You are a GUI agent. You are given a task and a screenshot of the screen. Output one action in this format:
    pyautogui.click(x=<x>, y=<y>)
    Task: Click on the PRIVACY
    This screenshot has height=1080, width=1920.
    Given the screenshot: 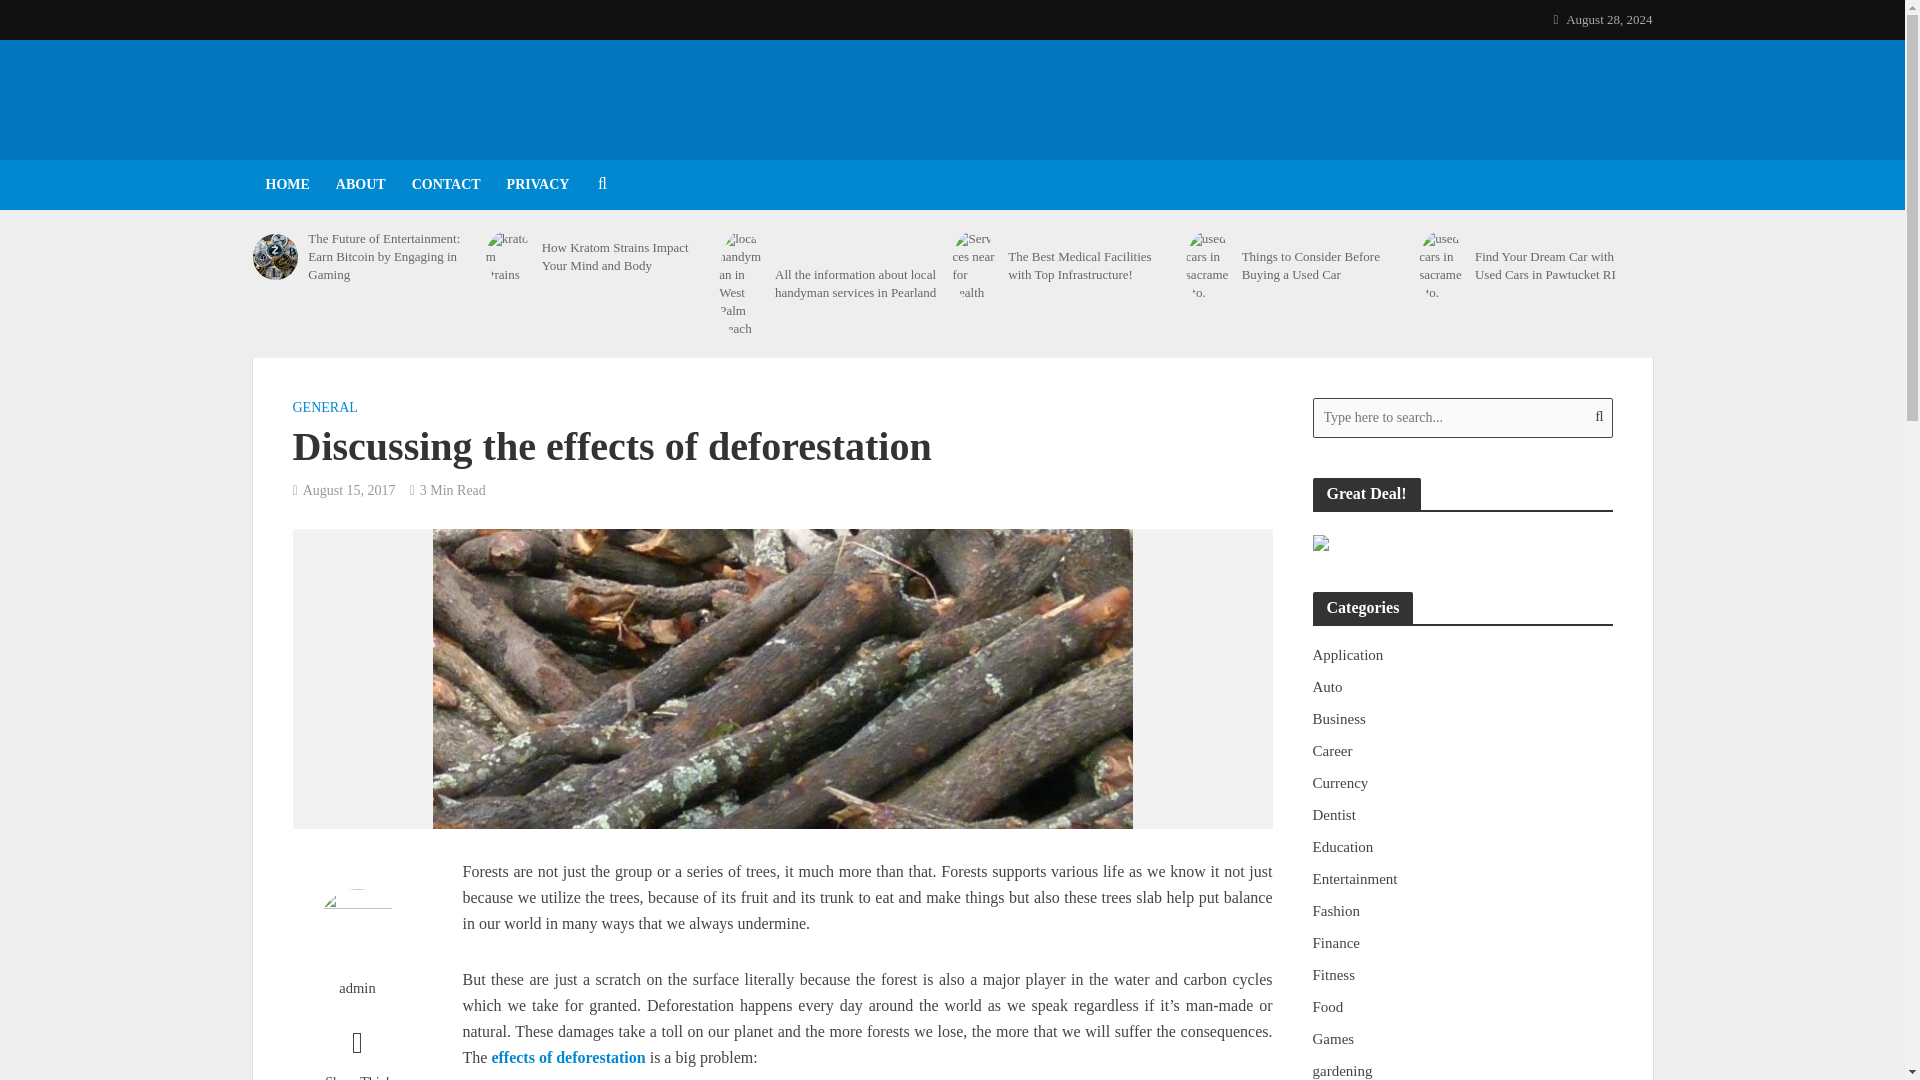 What is the action you would take?
    pyautogui.click(x=538, y=184)
    